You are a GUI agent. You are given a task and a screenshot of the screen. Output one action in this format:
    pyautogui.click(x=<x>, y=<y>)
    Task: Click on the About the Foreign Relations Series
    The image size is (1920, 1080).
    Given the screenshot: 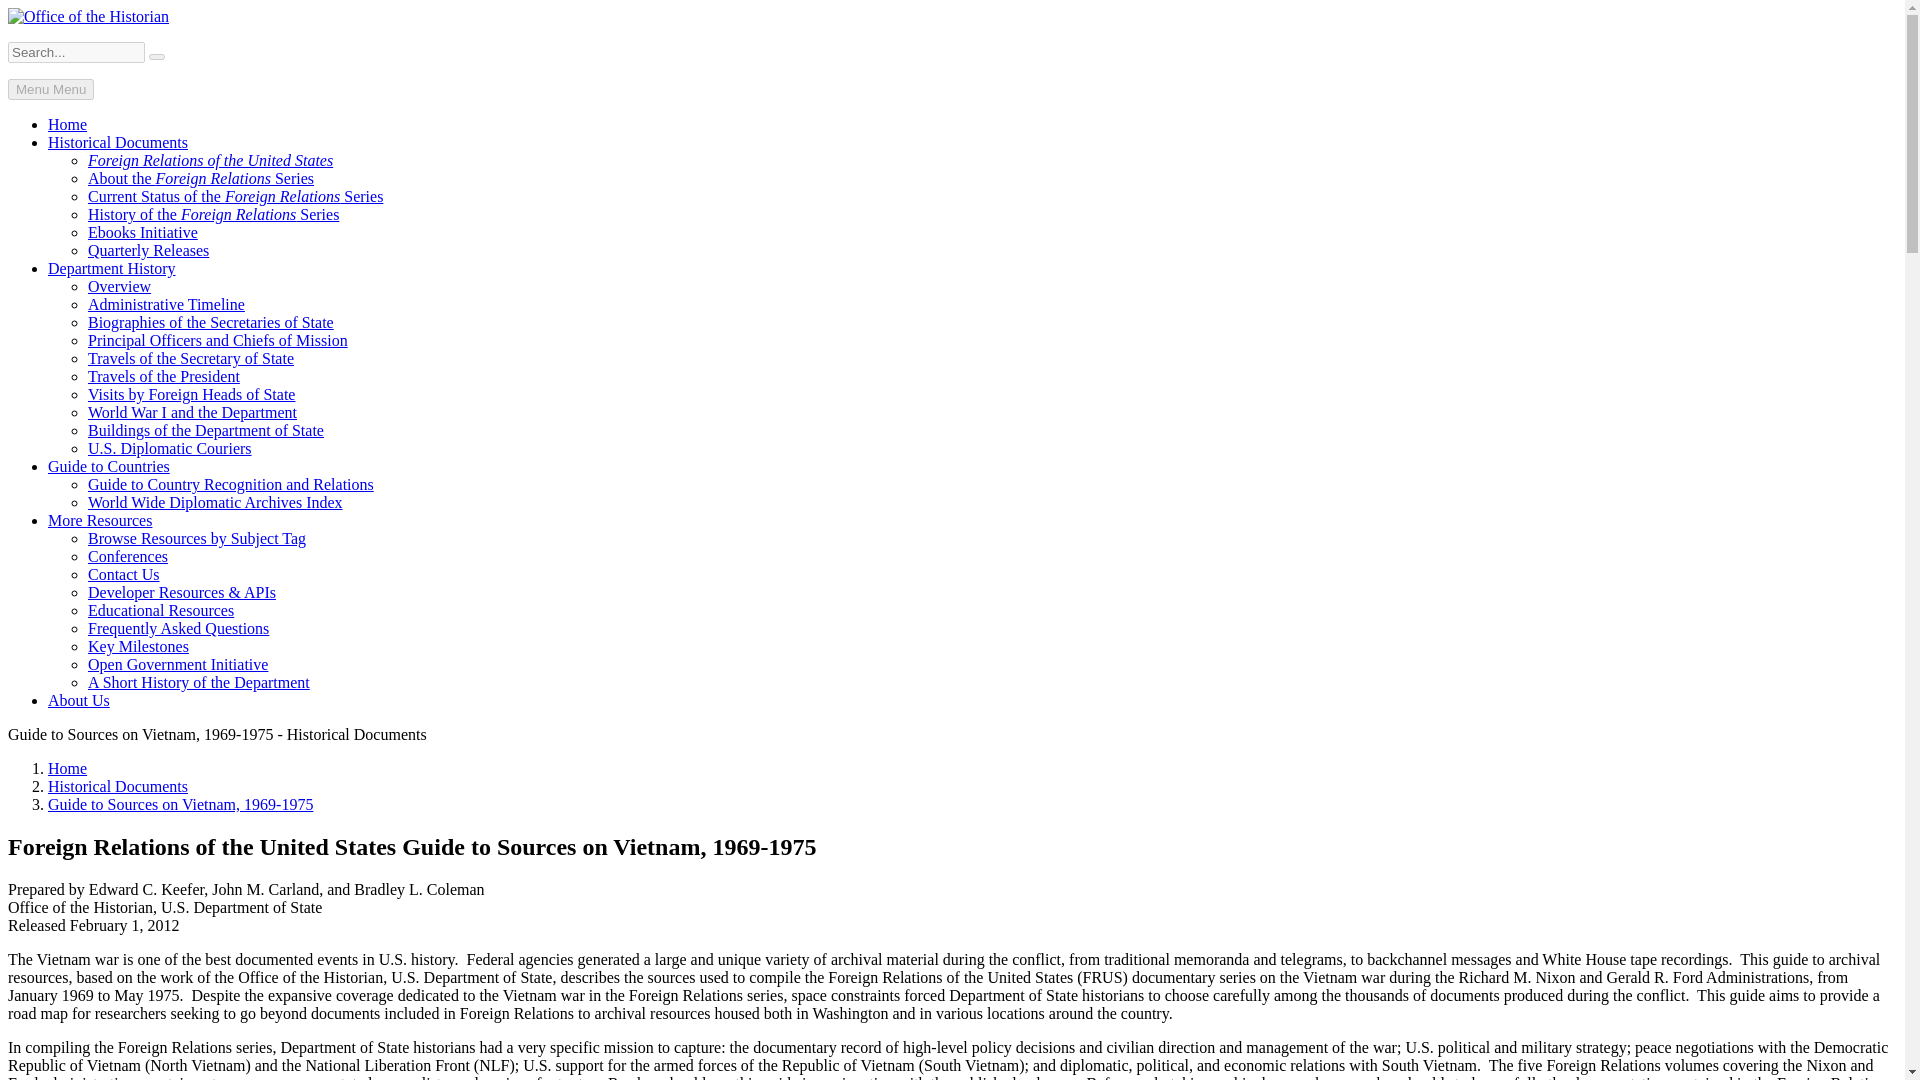 What is the action you would take?
    pyautogui.click(x=201, y=178)
    